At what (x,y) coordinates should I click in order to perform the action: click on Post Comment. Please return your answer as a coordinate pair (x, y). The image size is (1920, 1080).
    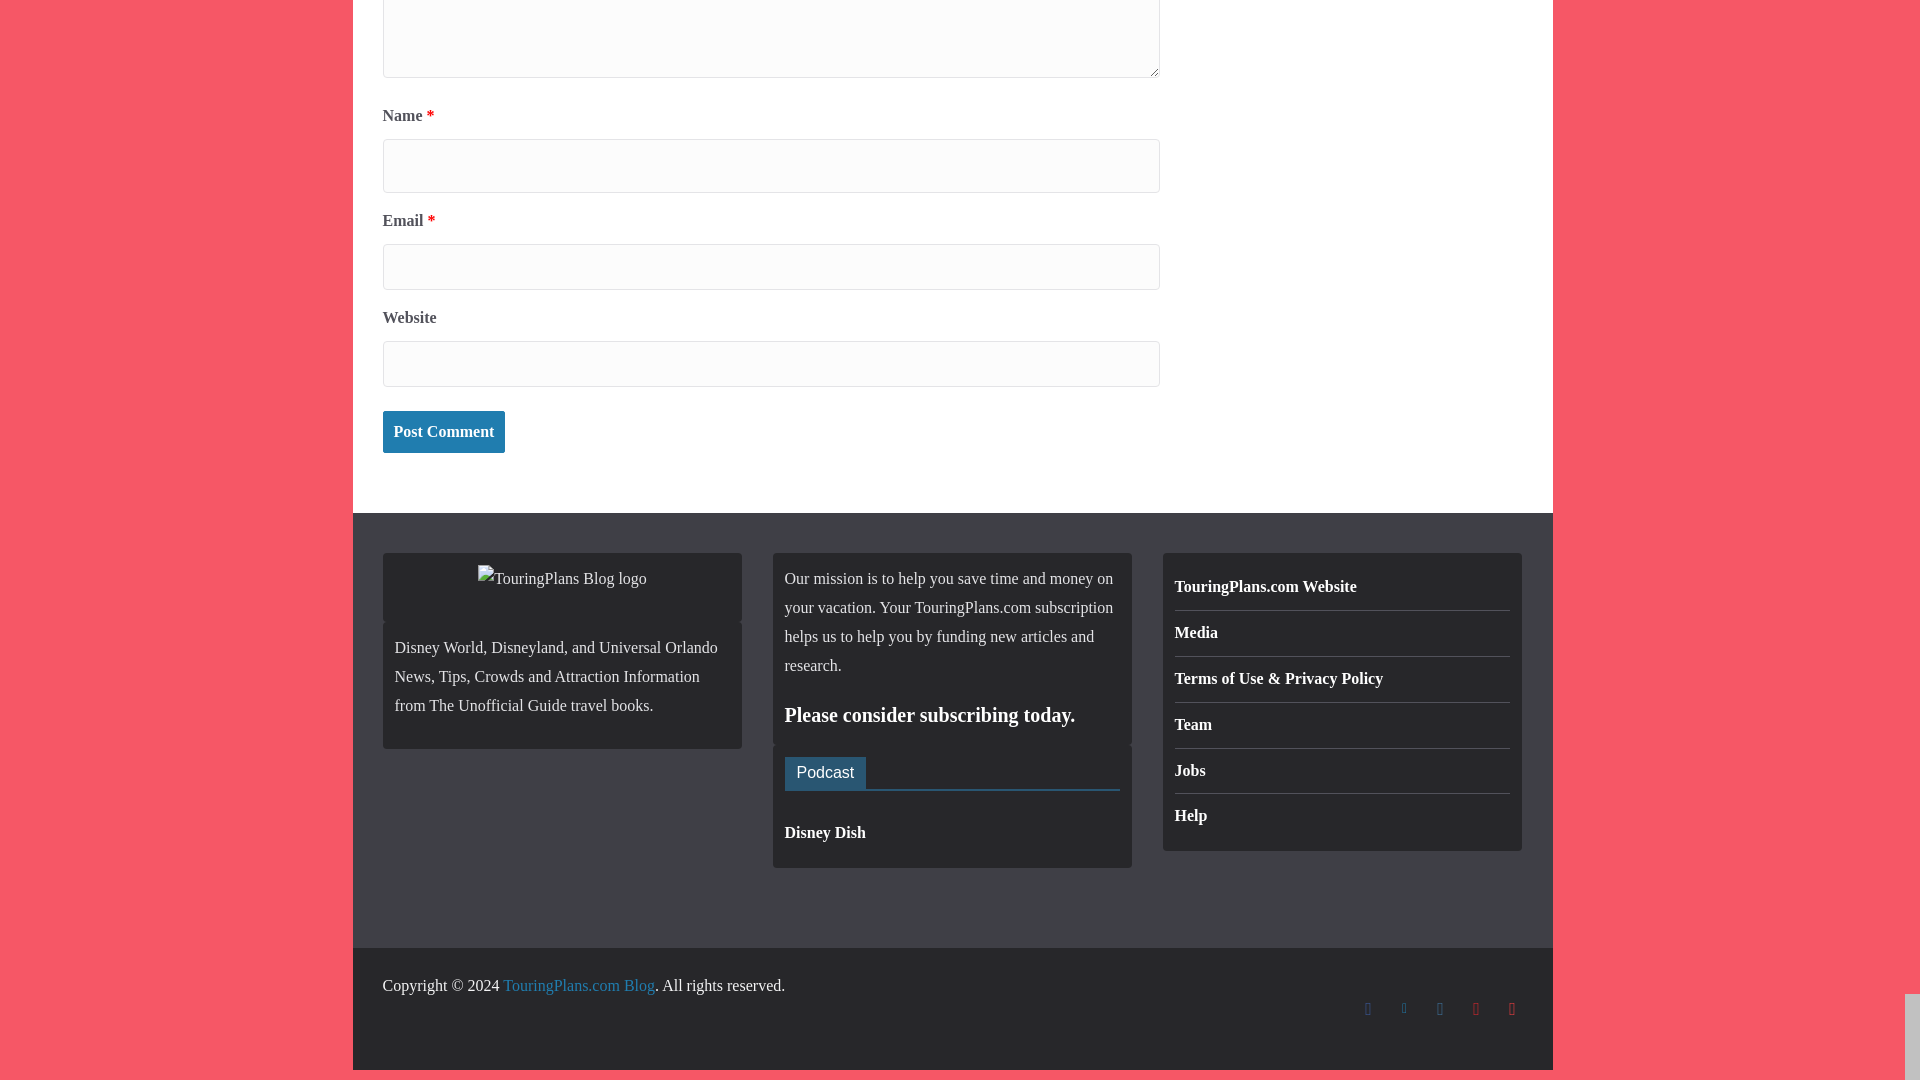
    Looking at the image, I should click on (443, 432).